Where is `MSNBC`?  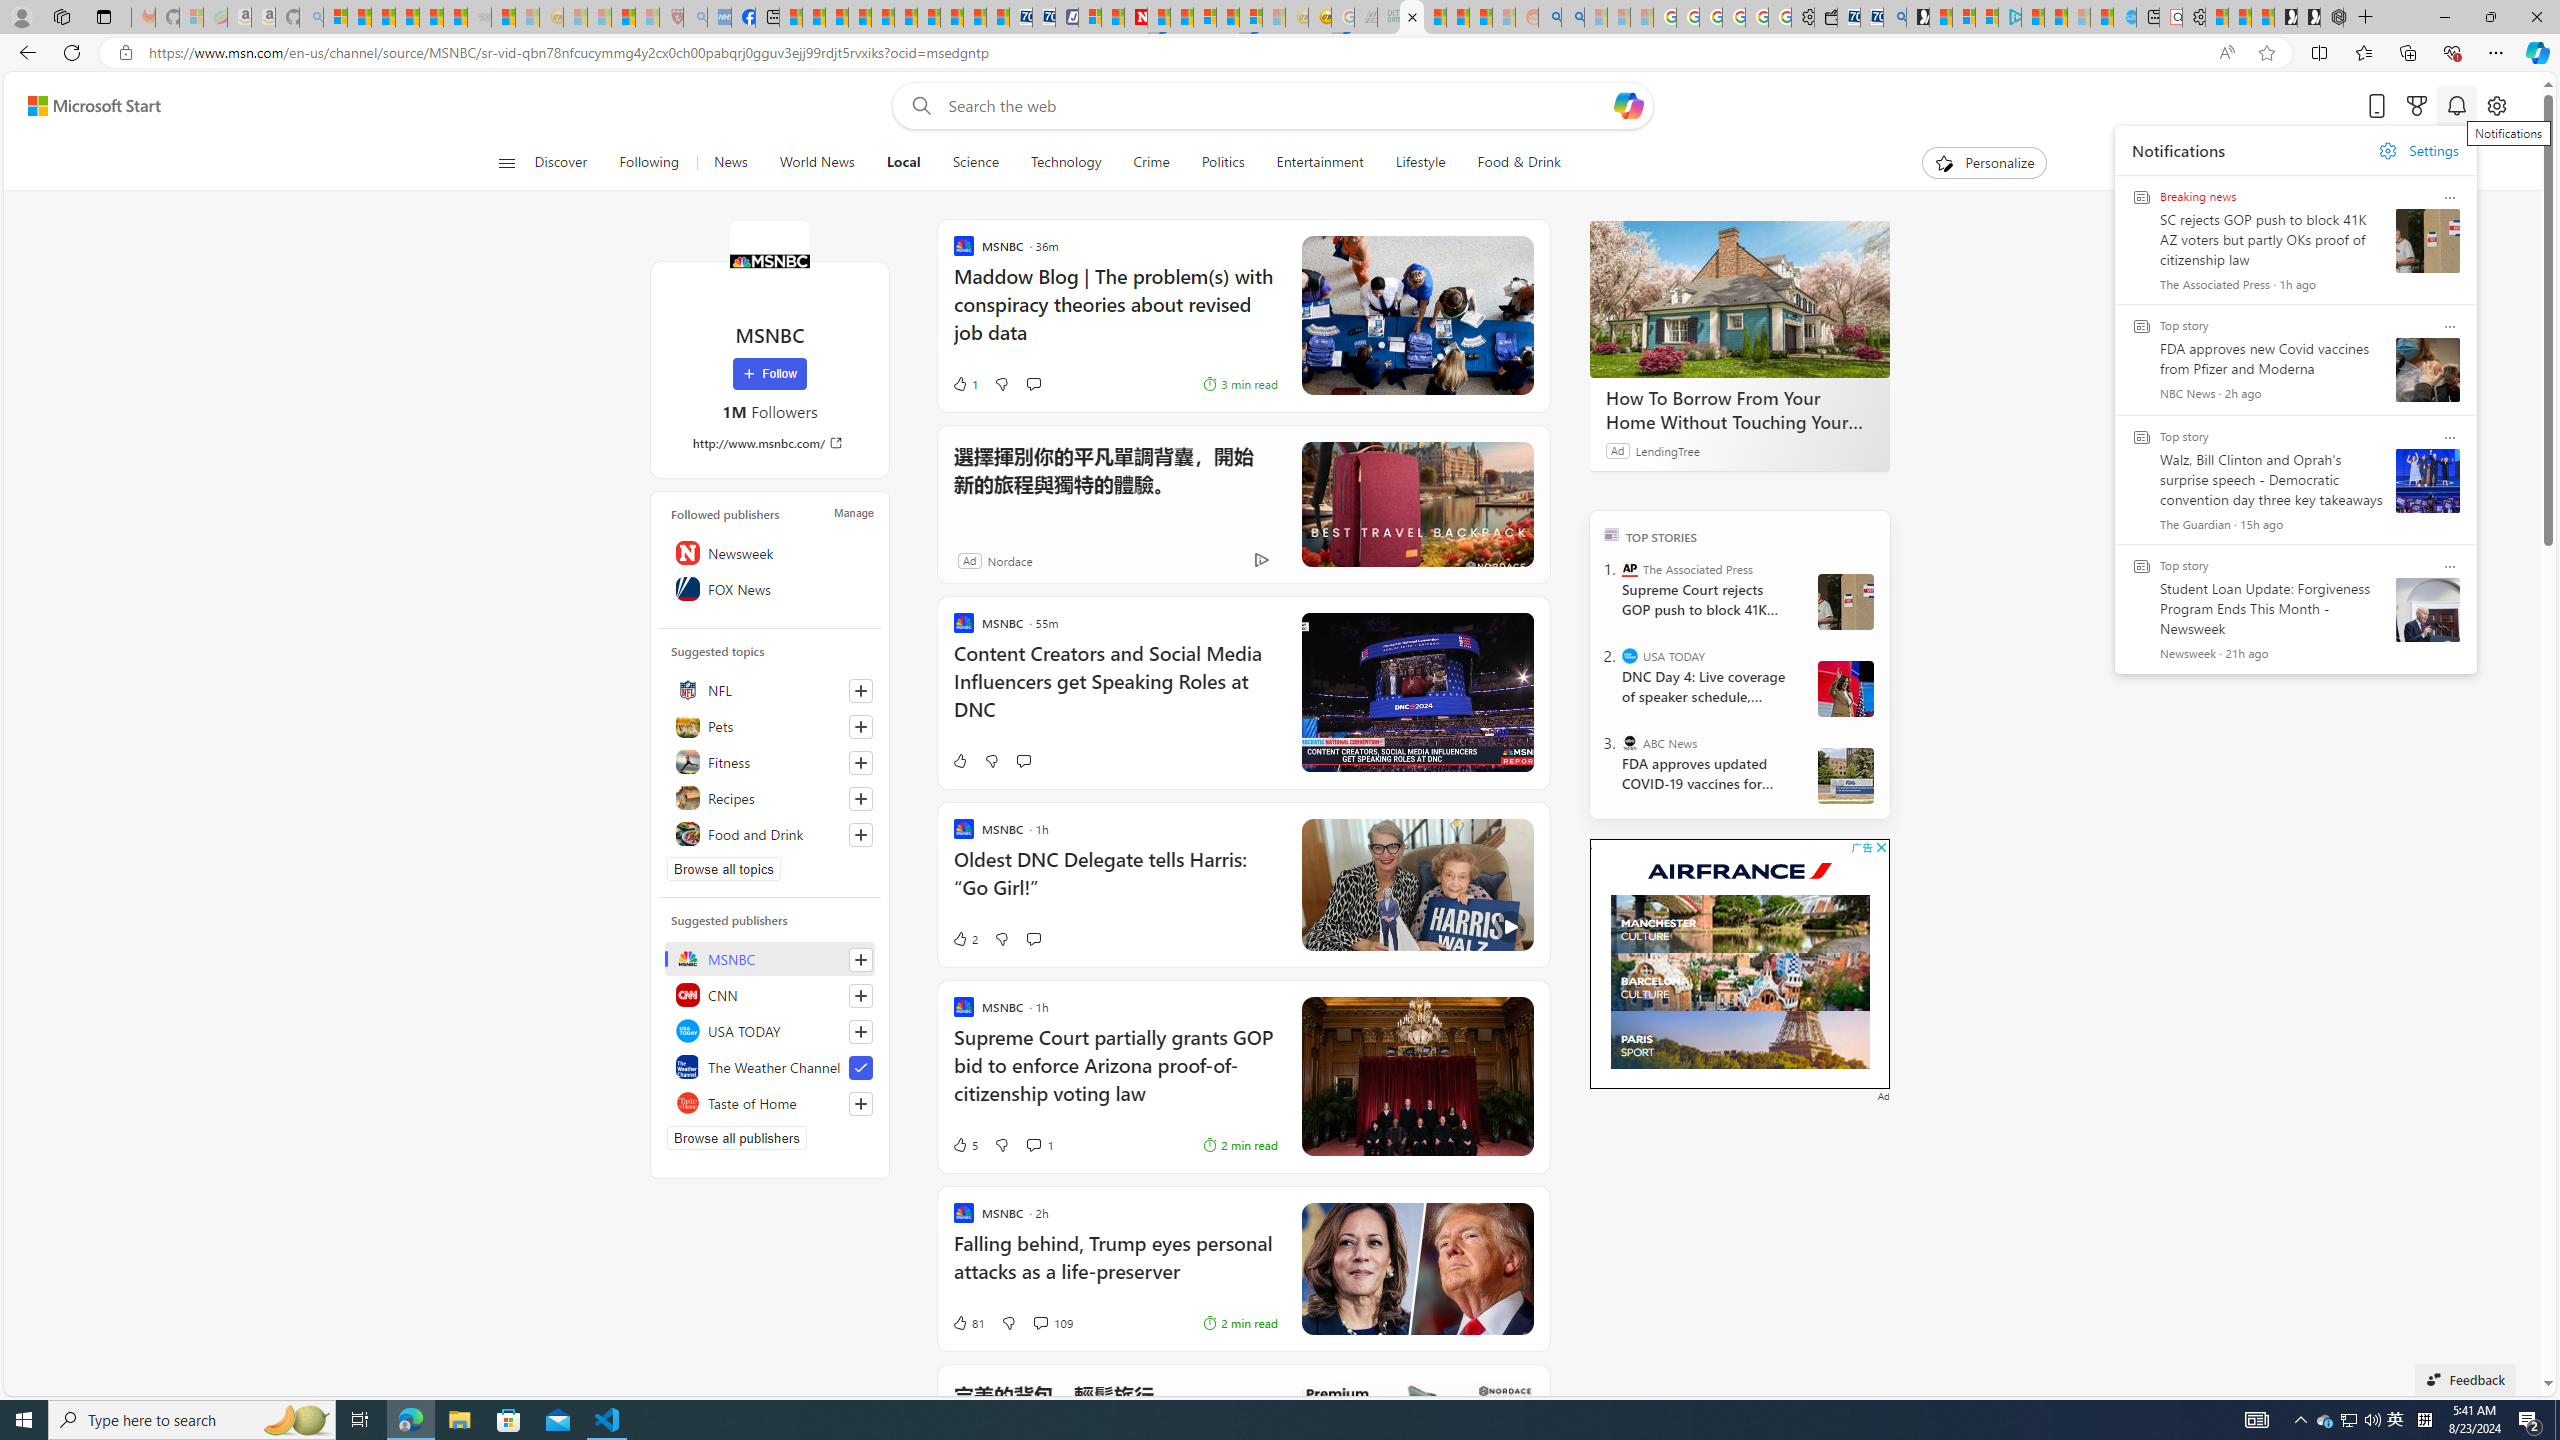 MSNBC is located at coordinates (768, 260).